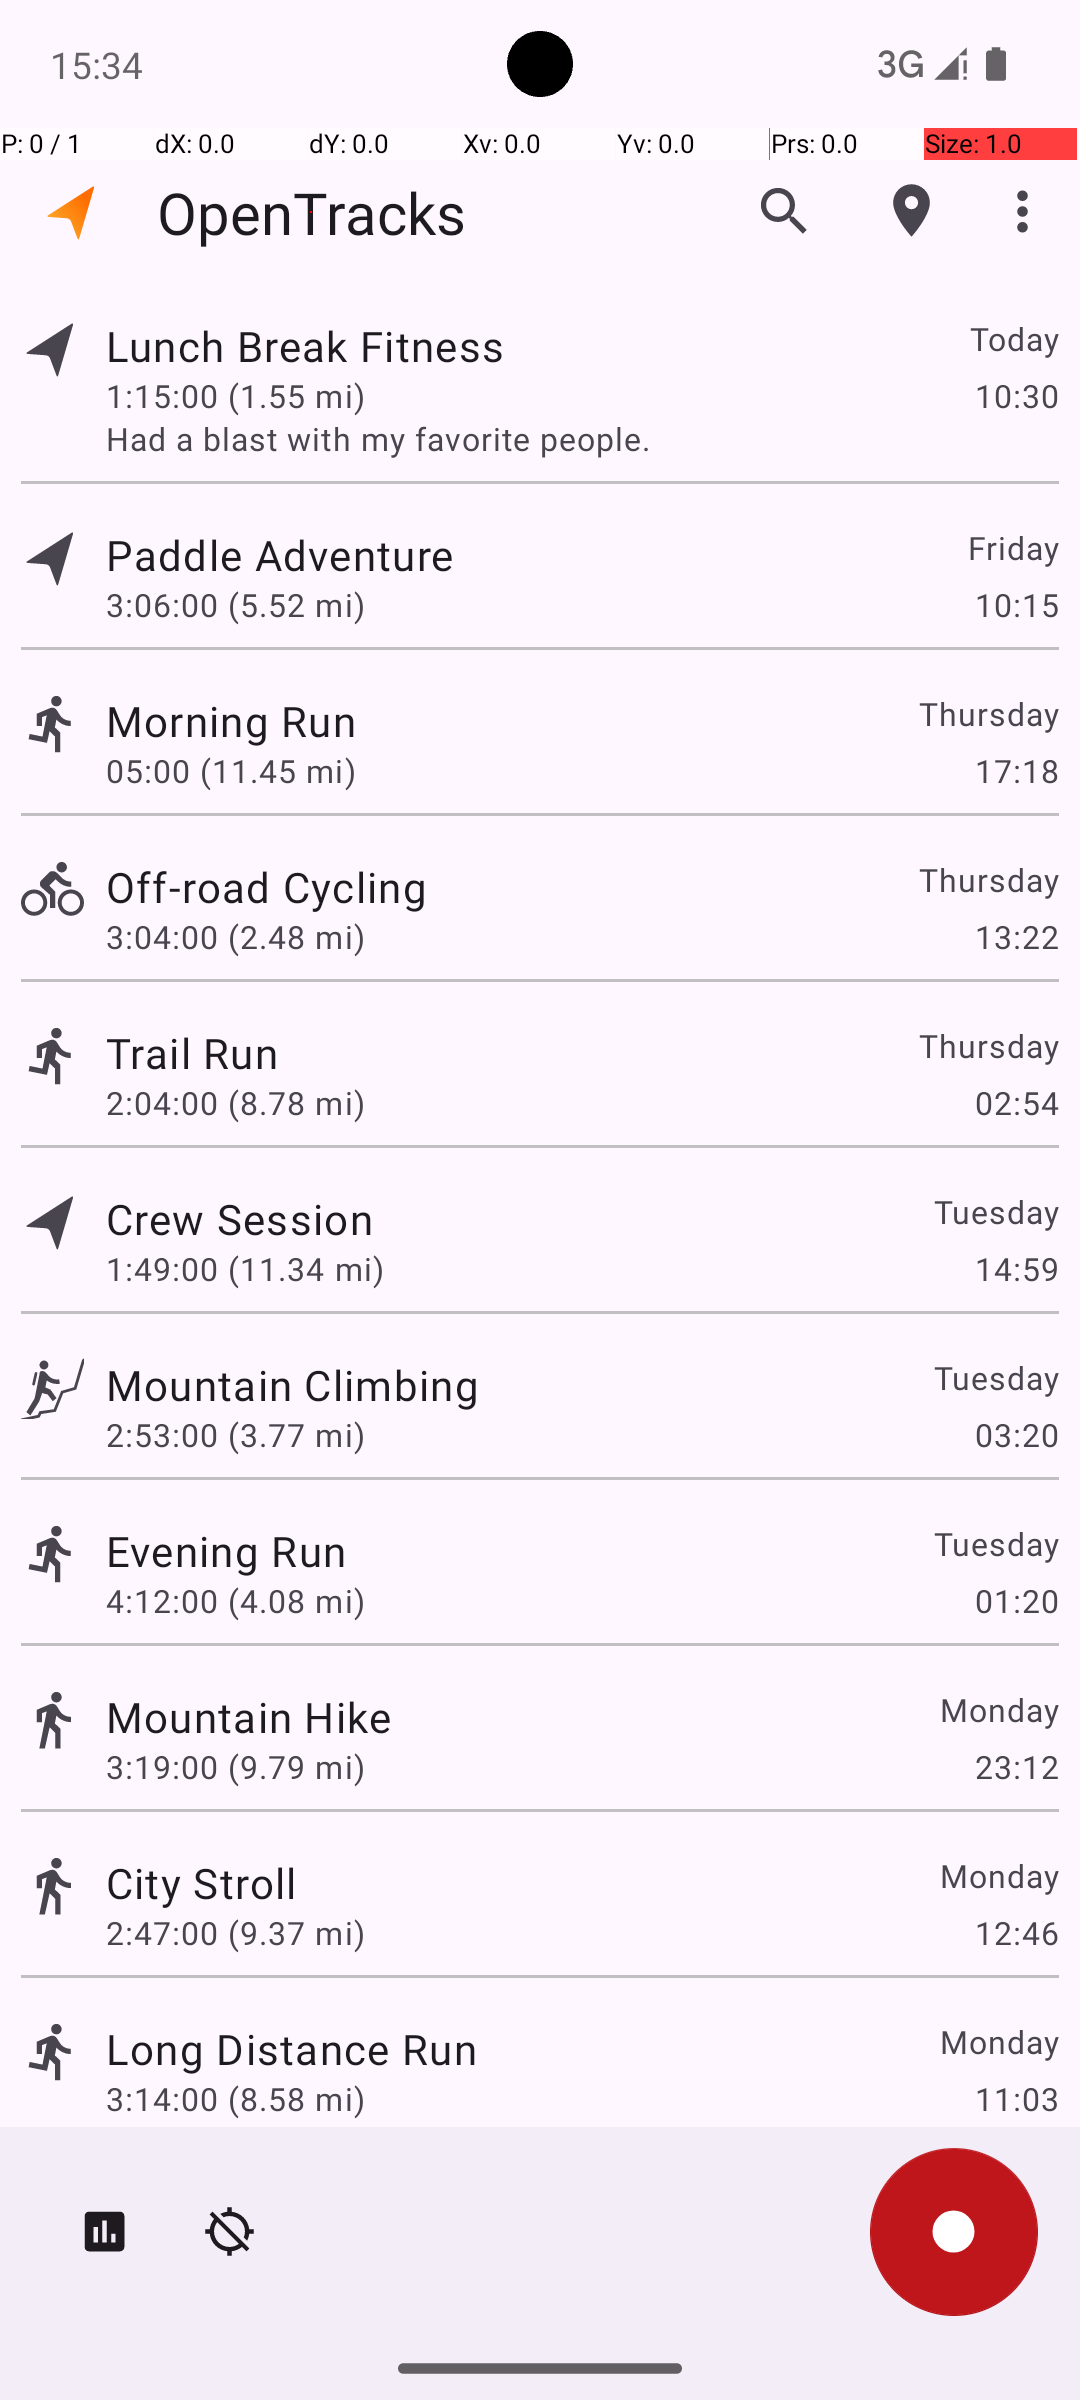 This screenshot has height=2400, width=1080. Describe the element at coordinates (1016, 1932) in the screenshot. I see `12:46` at that location.